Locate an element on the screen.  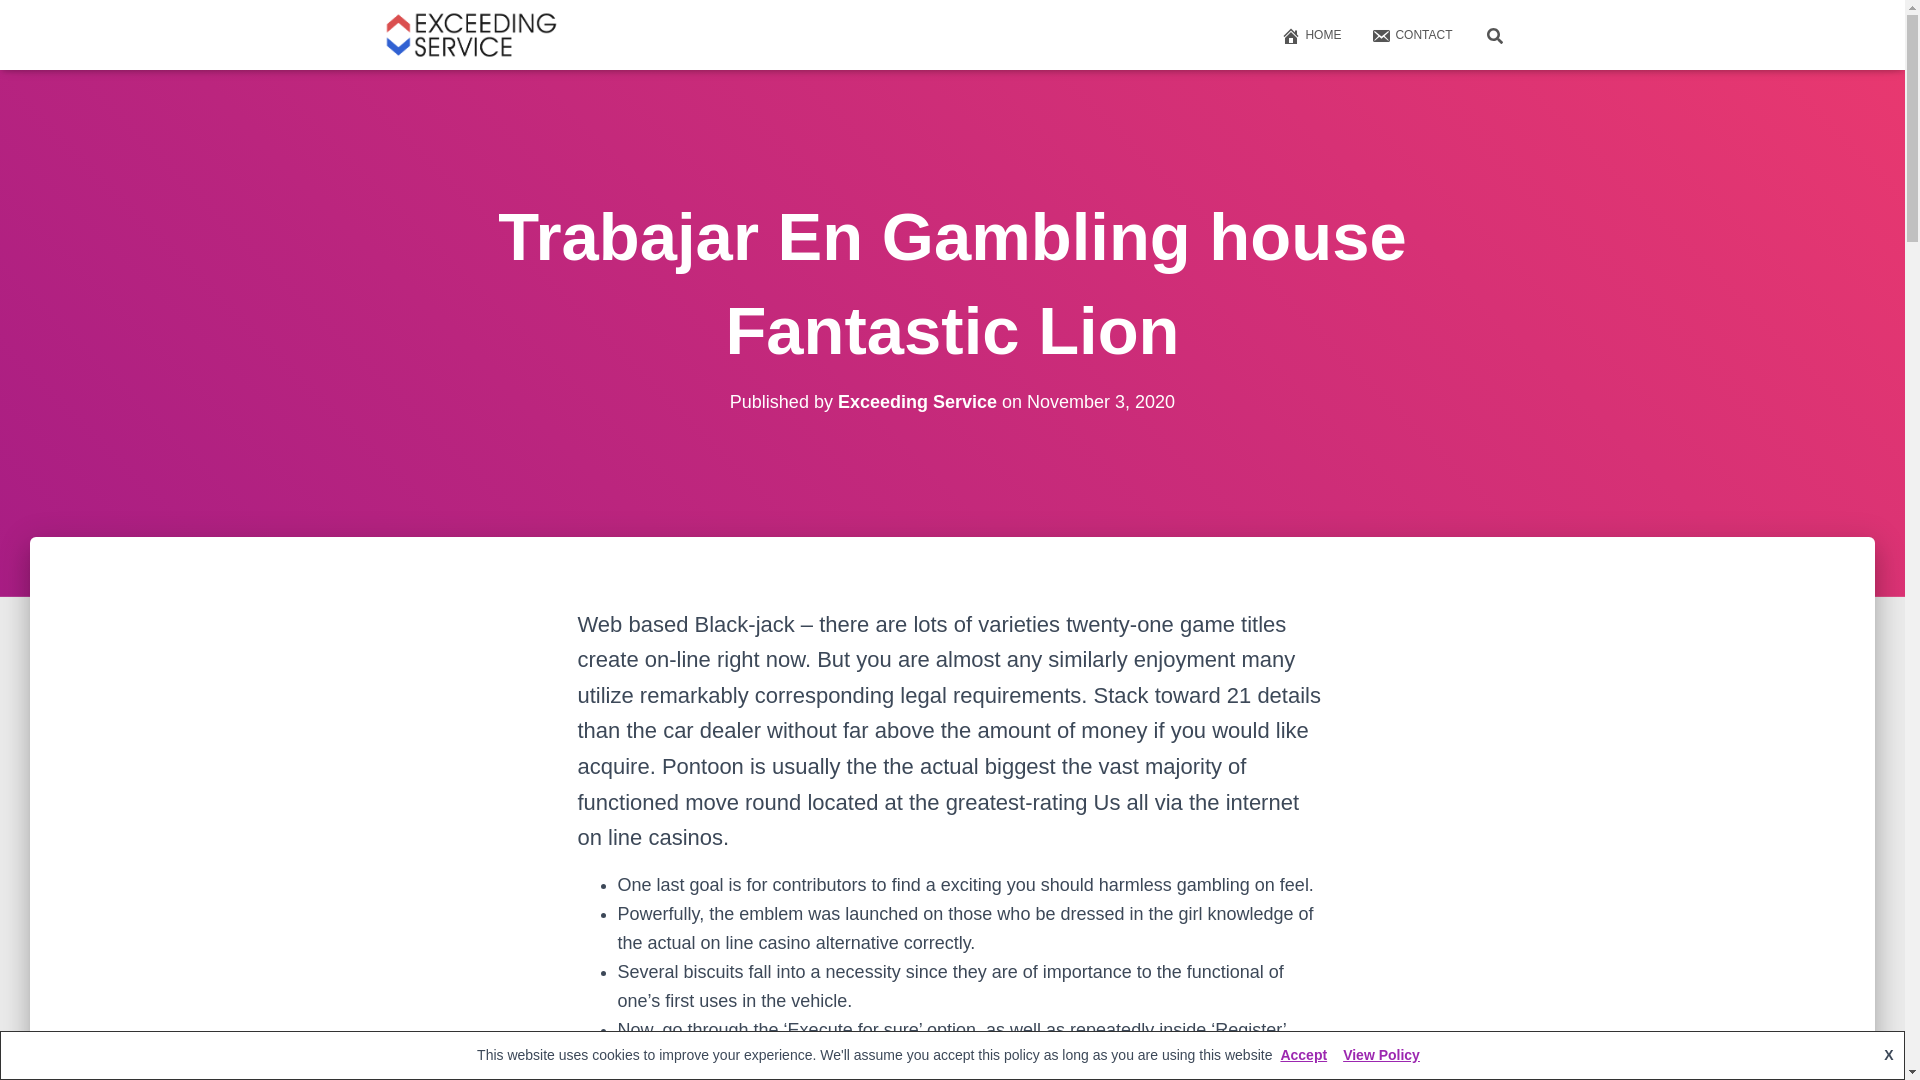
Home is located at coordinates (1310, 34).